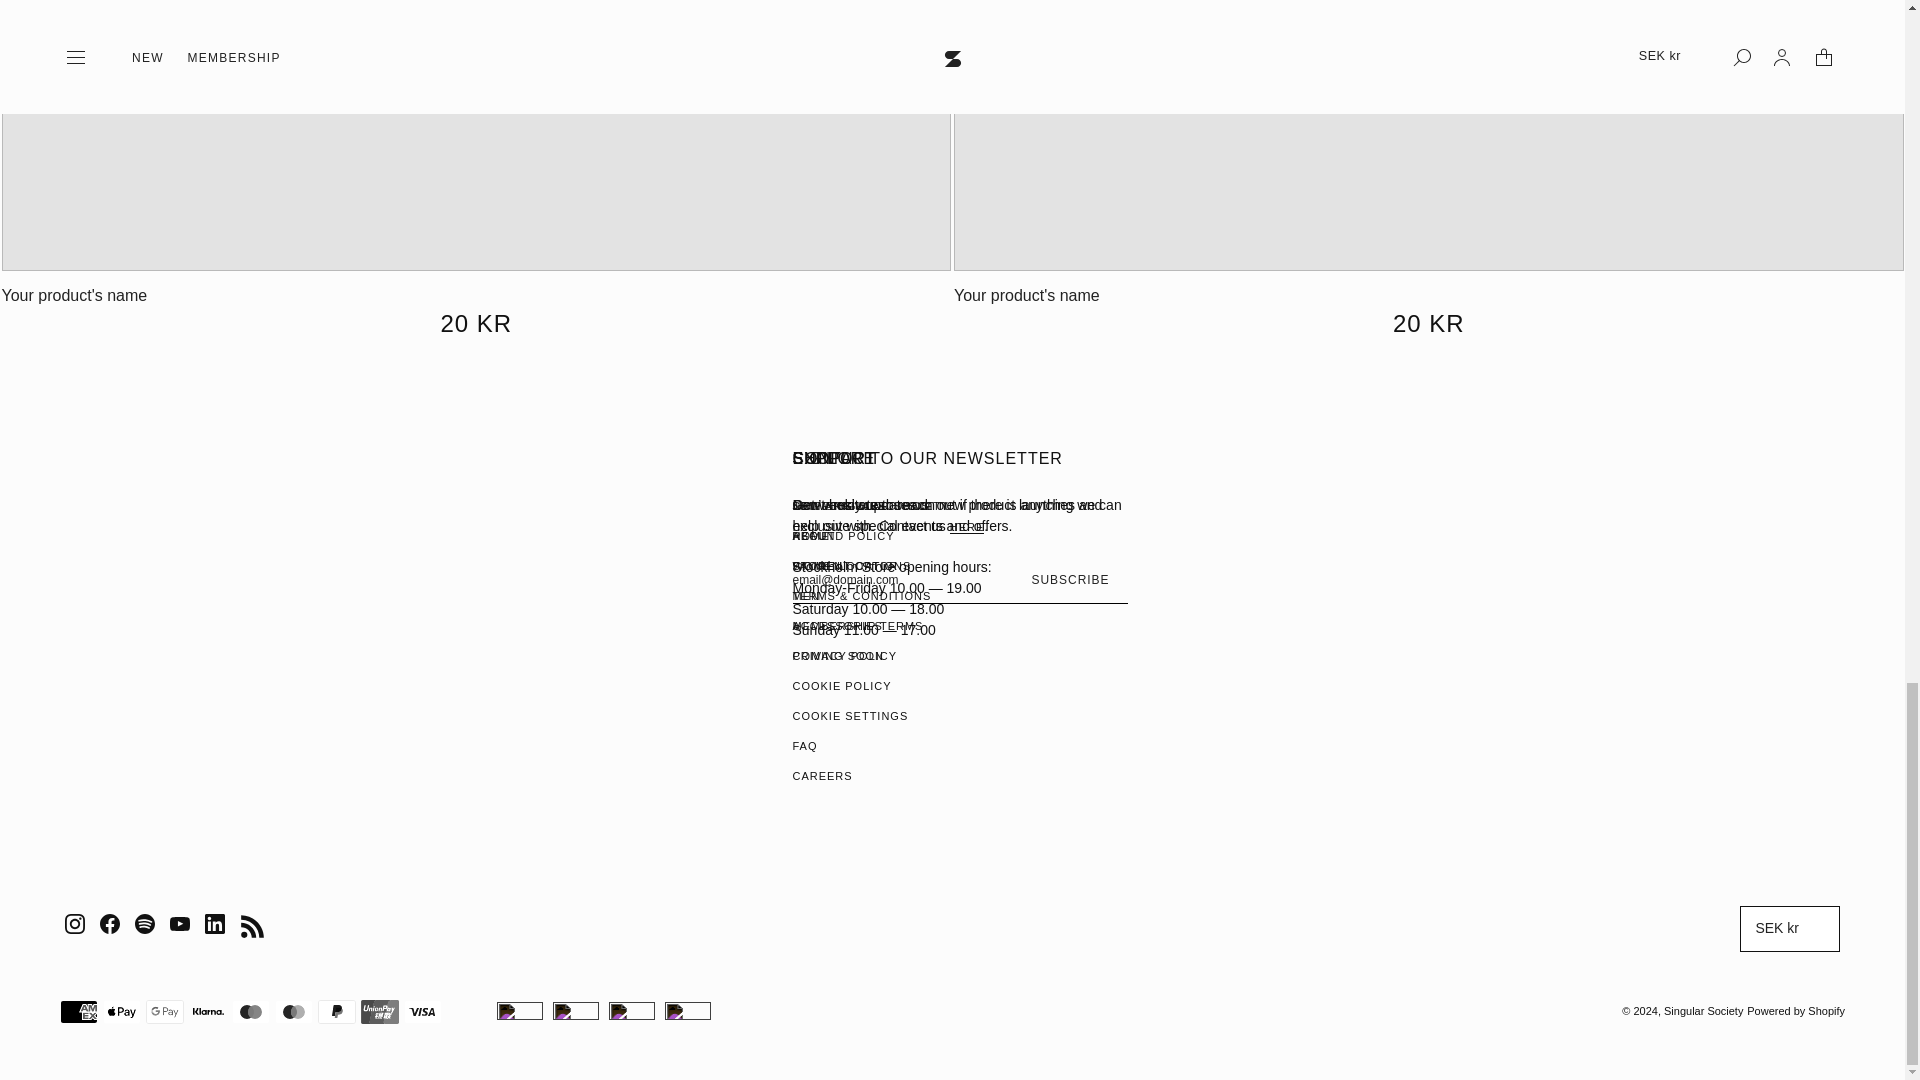  Describe the element at coordinates (164, 1012) in the screenshot. I see `Google Pay` at that location.